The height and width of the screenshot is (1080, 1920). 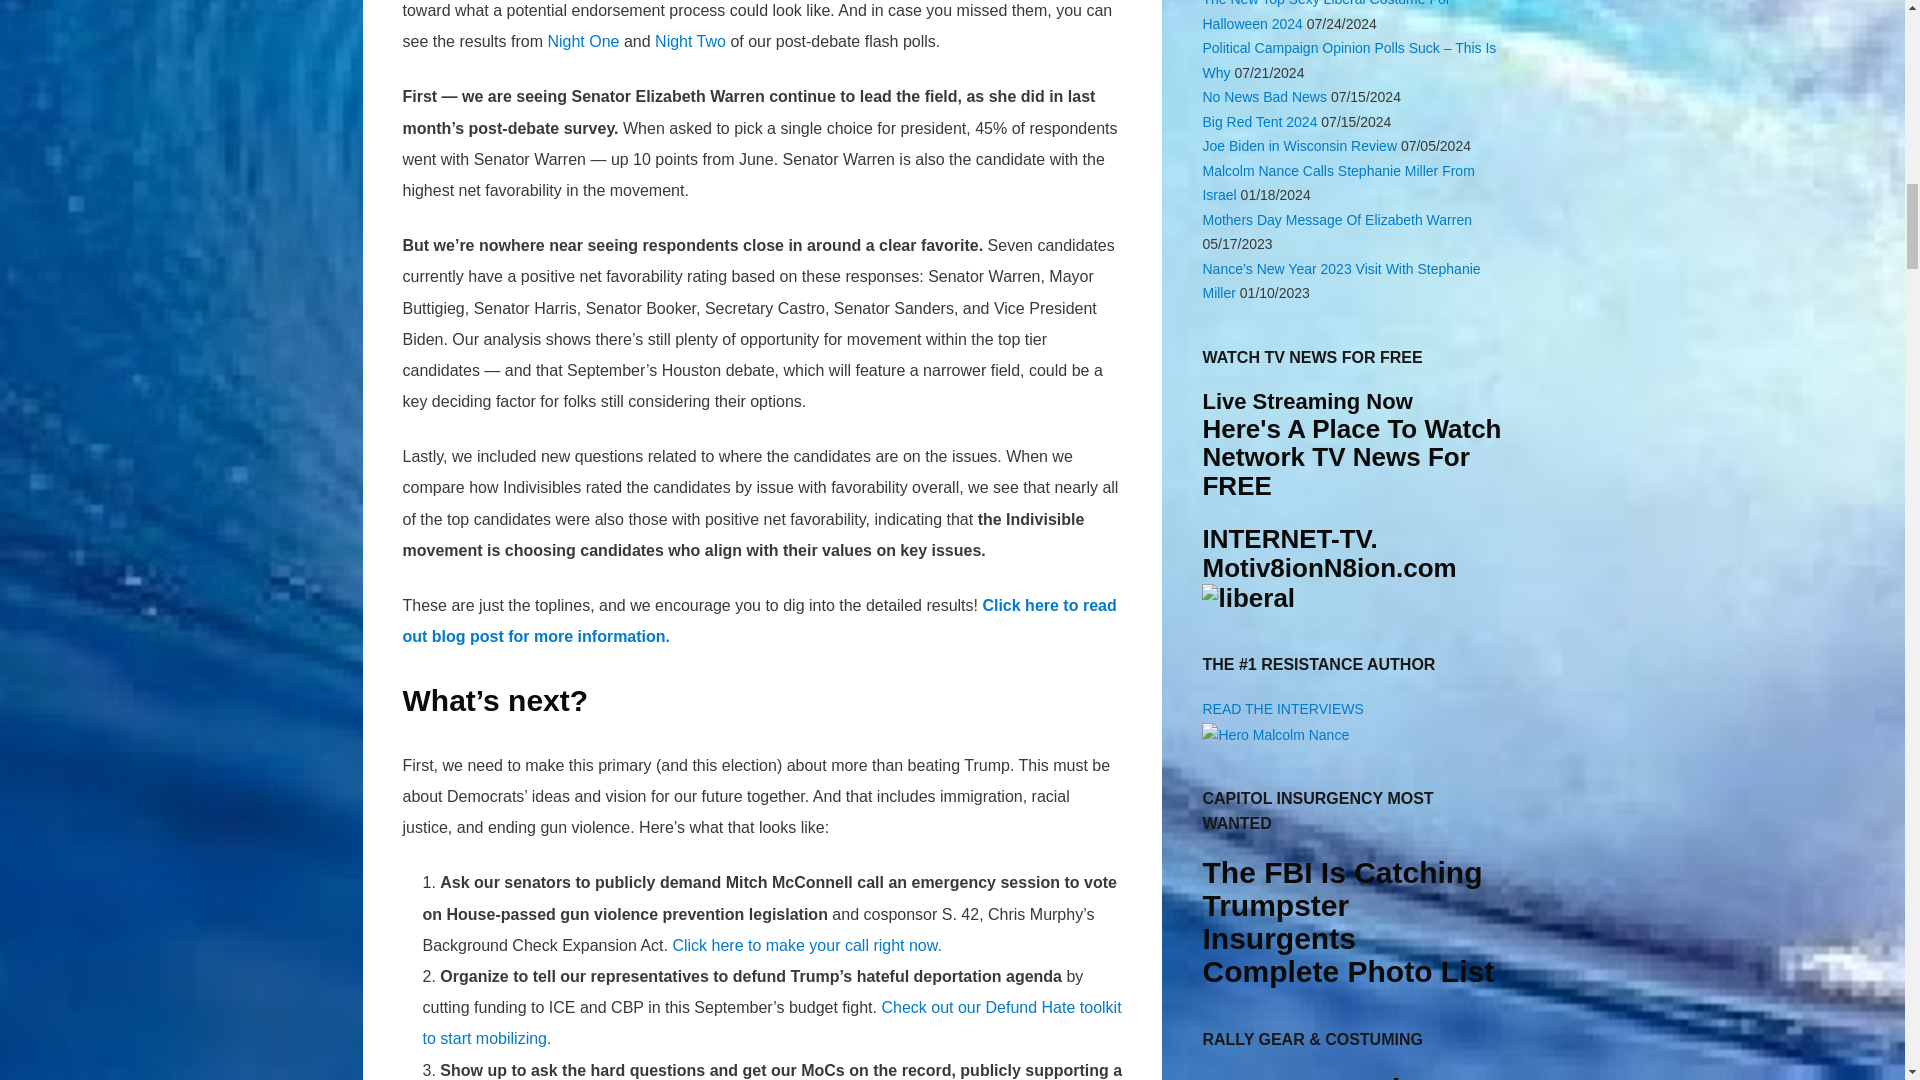 I want to click on Click here to read out blog post for more information., so click(x=758, y=620).